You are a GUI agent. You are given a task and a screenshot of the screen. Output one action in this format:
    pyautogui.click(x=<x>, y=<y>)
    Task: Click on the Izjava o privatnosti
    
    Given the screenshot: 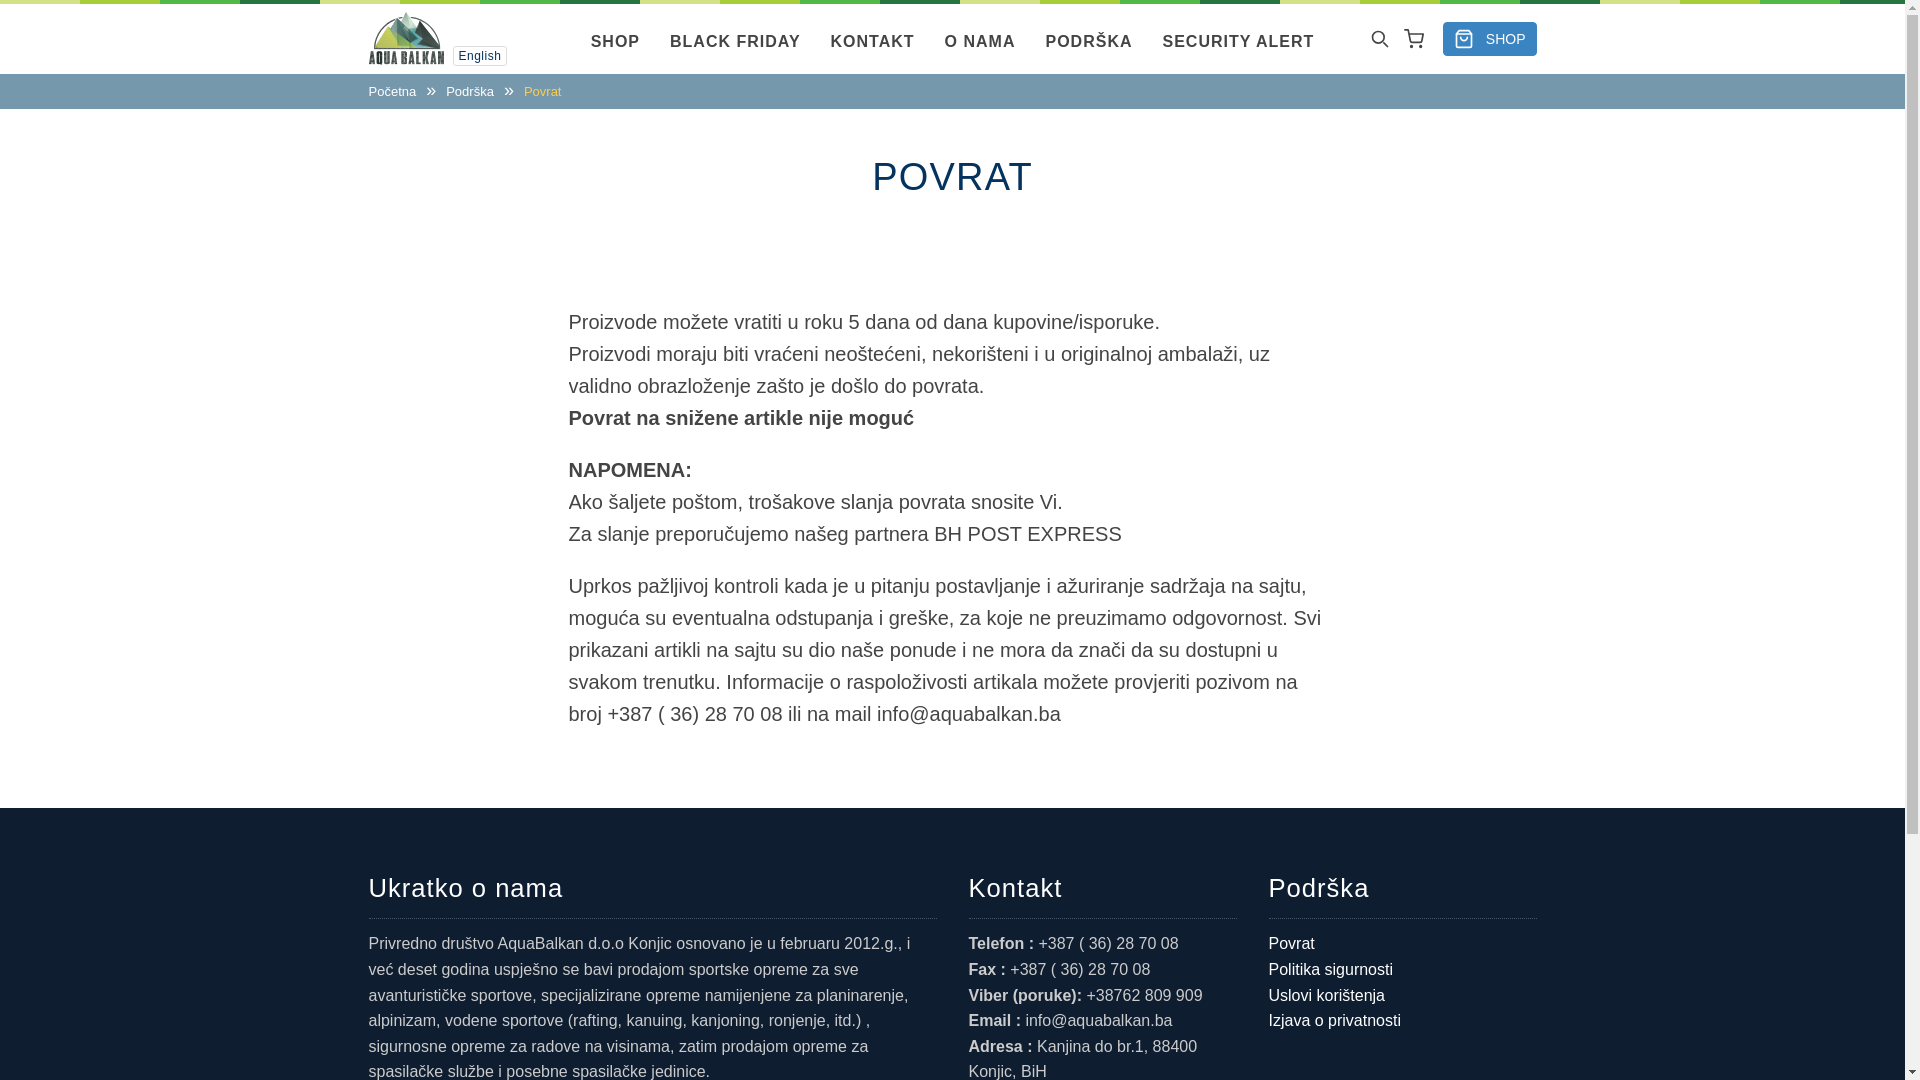 What is the action you would take?
    pyautogui.click(x=1402, y=1021)
    